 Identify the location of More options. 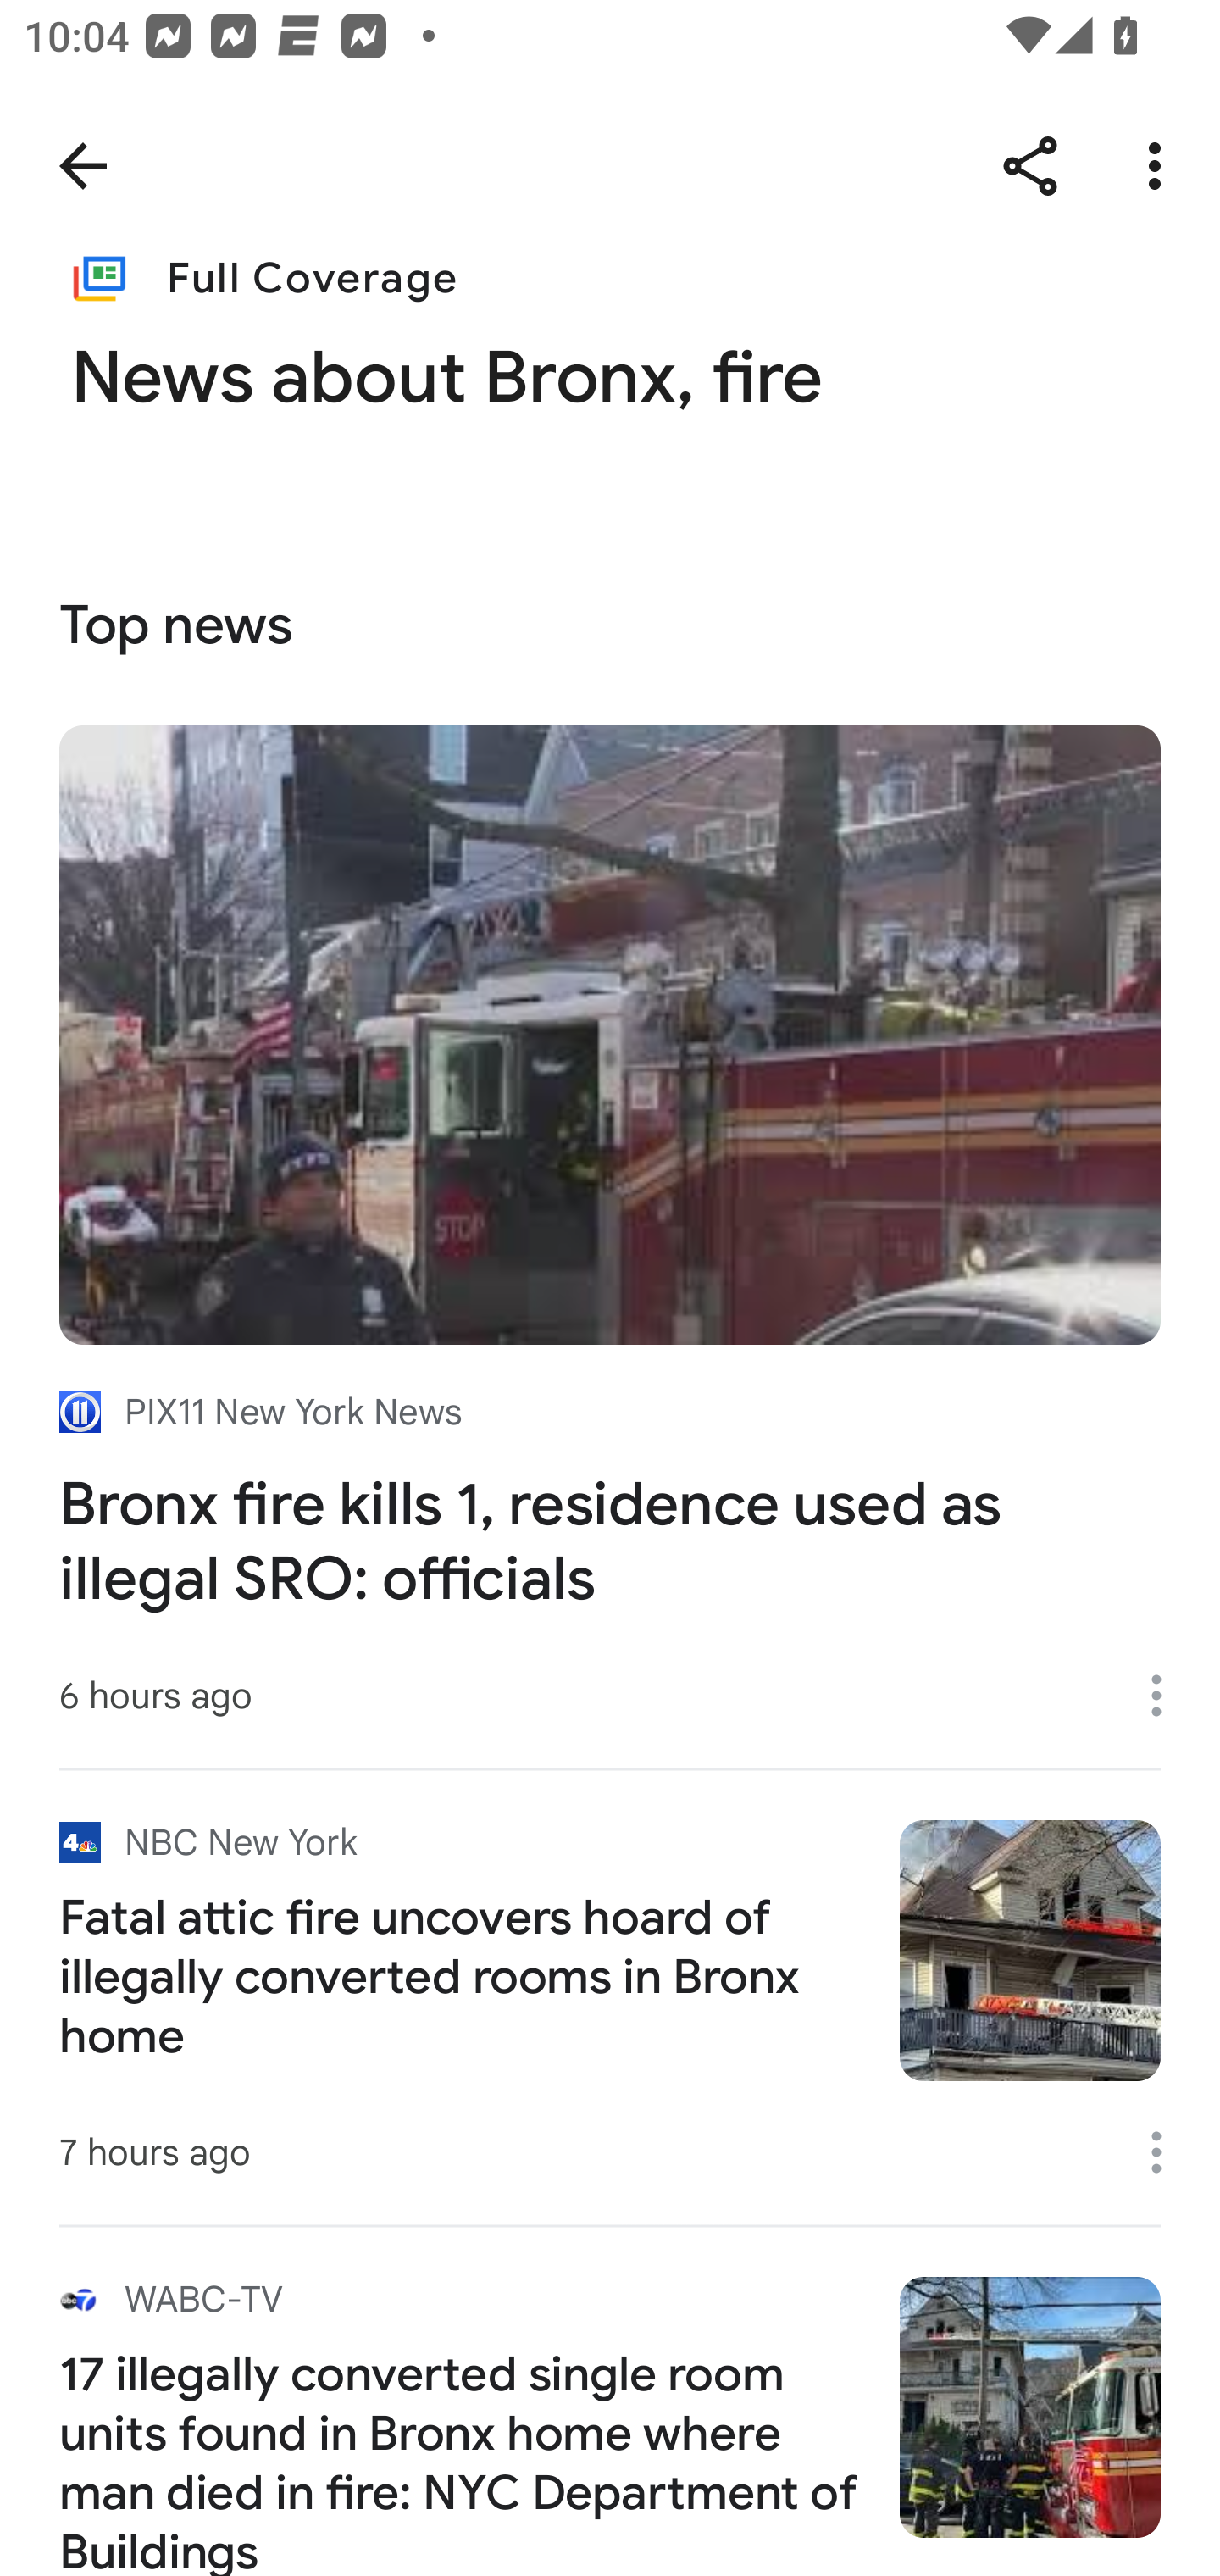
(1161, 166).